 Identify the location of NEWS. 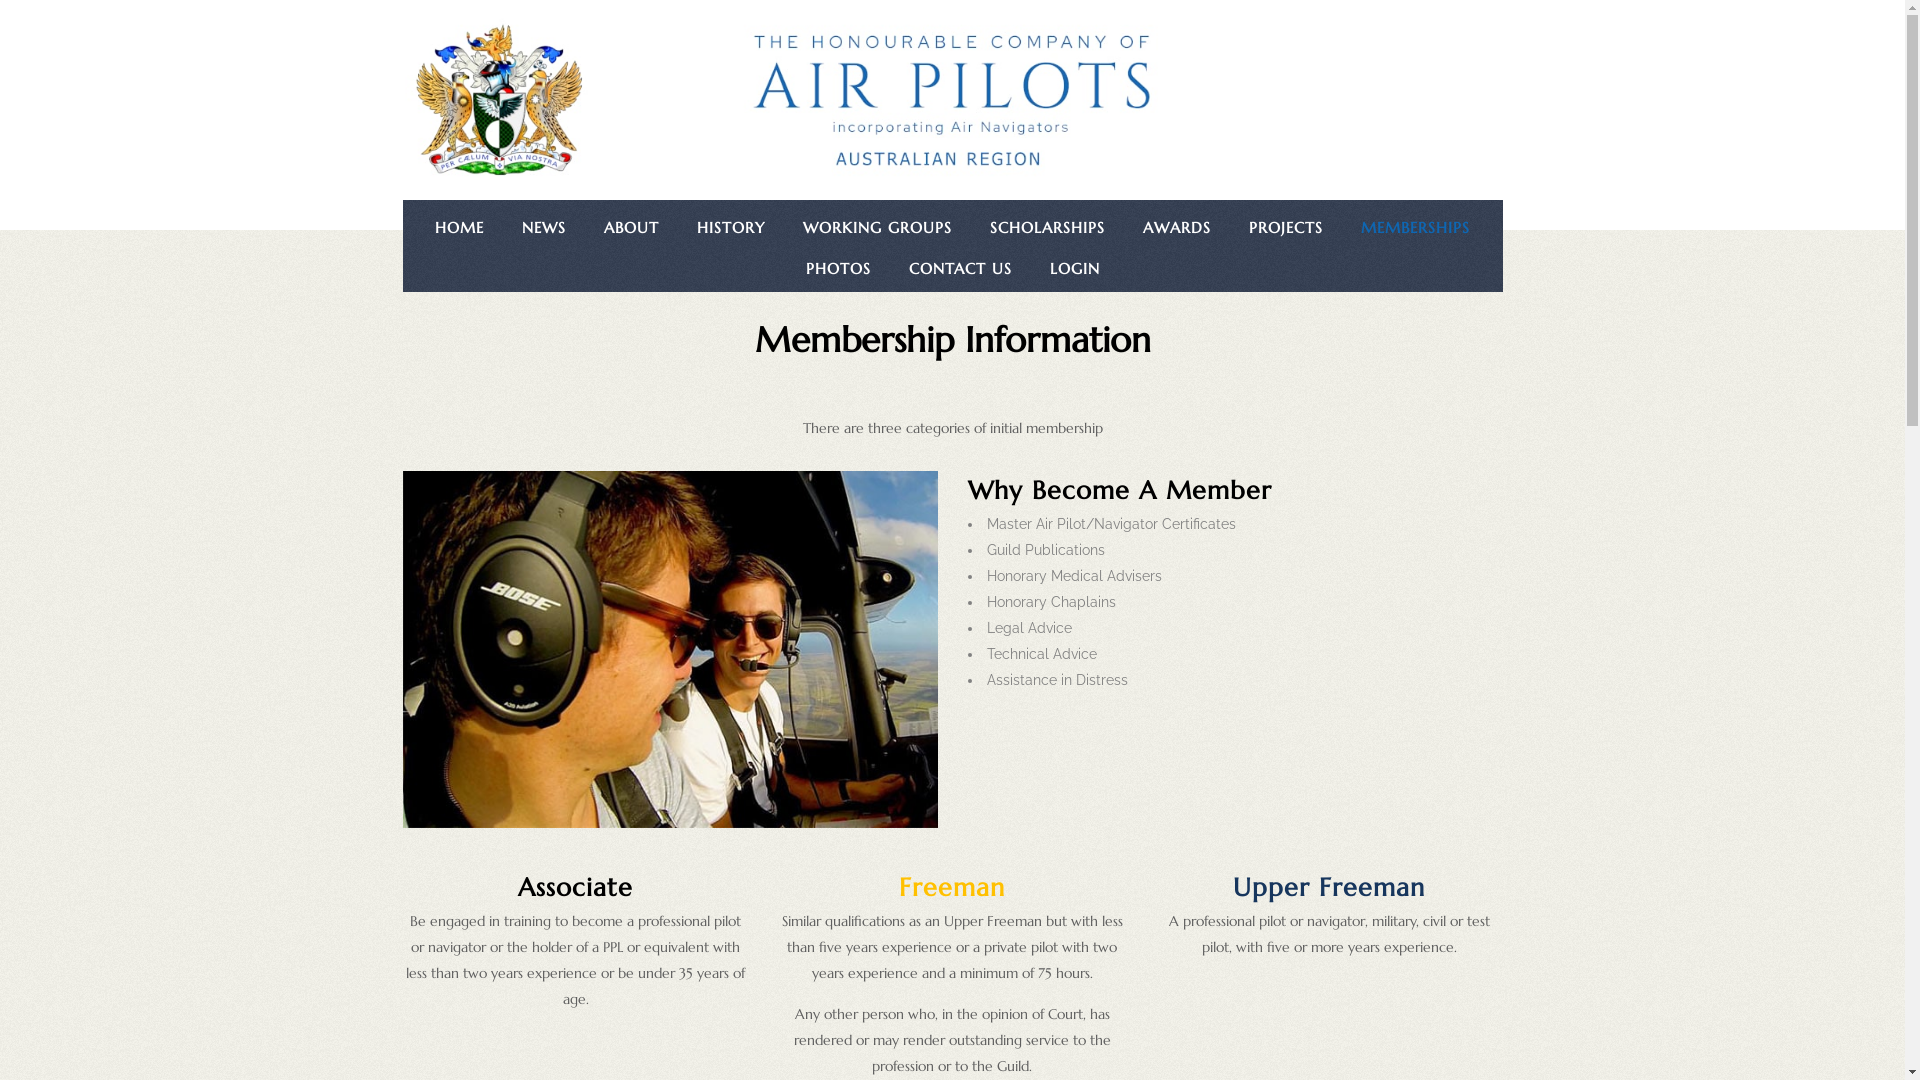
(544, 228).